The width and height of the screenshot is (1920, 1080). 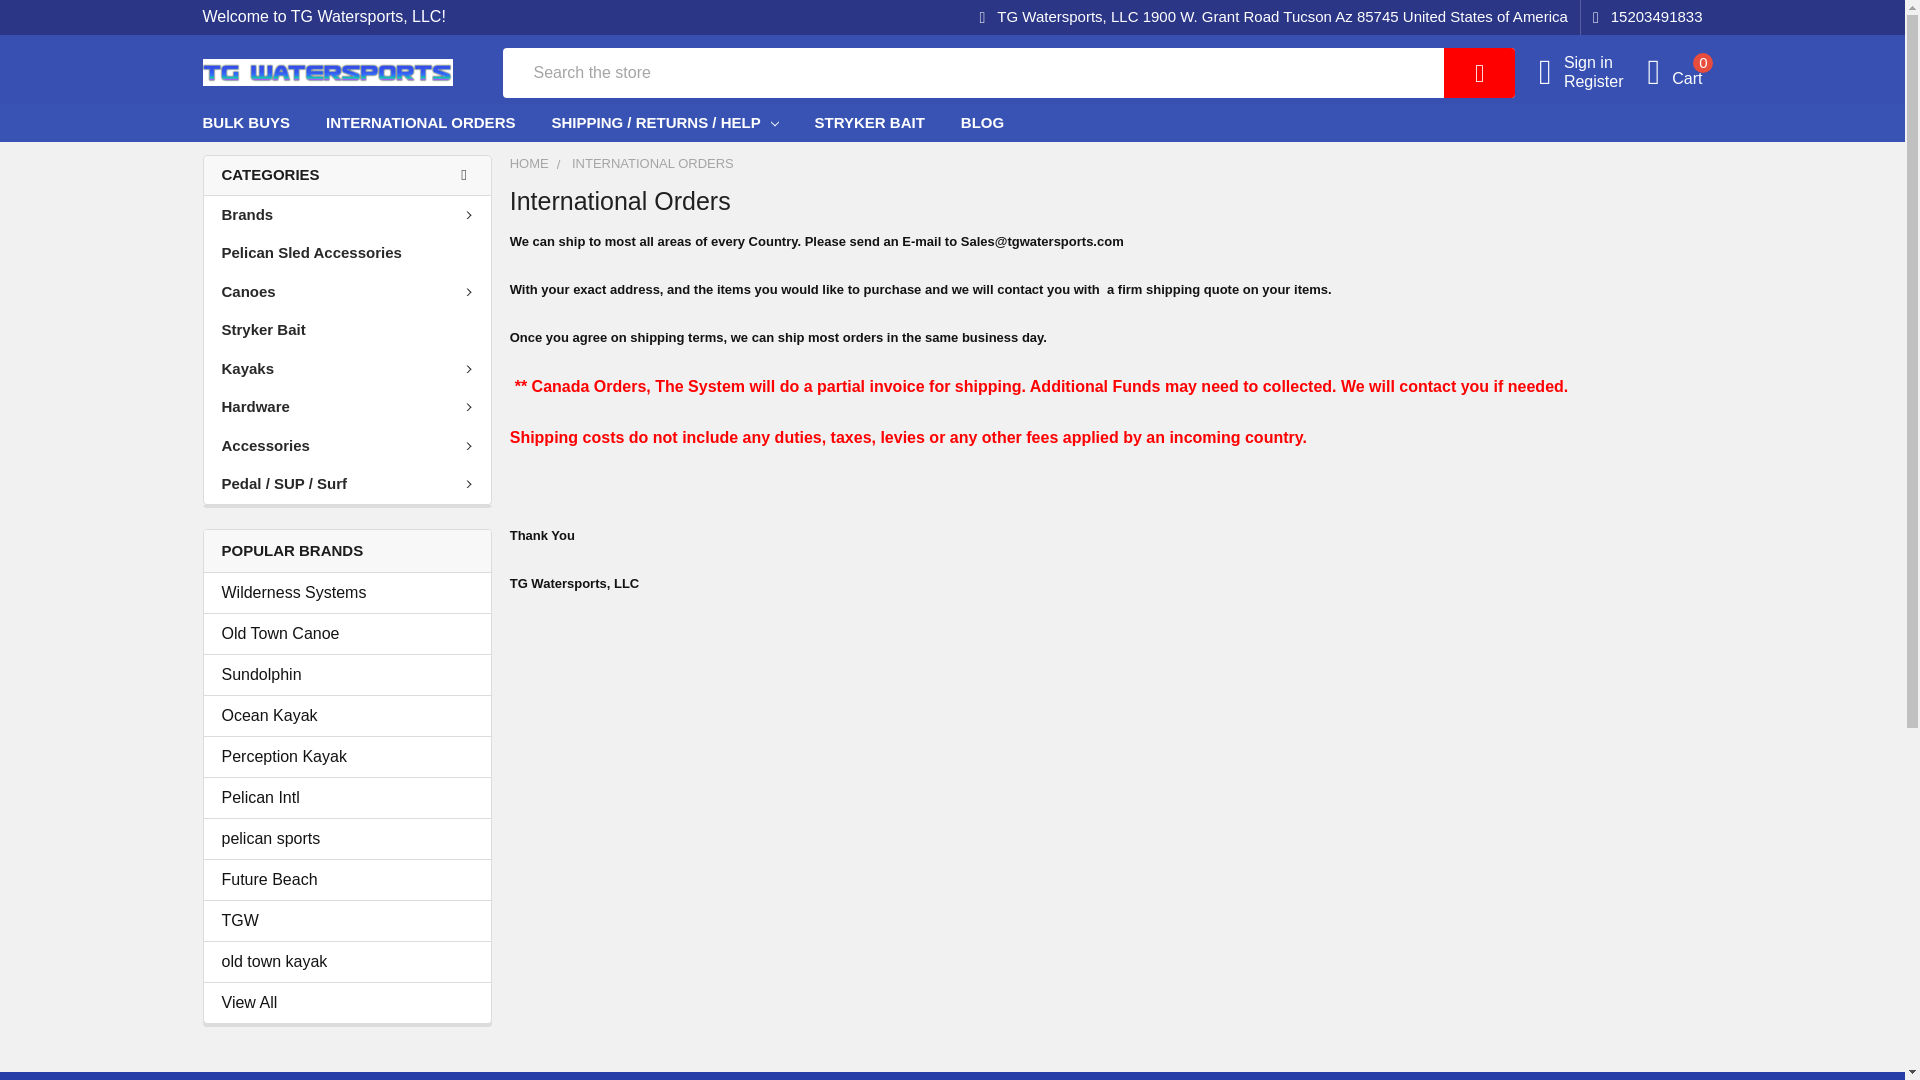 What do you see at coordinates (1642, 17) in the screenshot?
I see `Wilderness Systems` at bounding box center [1642, 17].